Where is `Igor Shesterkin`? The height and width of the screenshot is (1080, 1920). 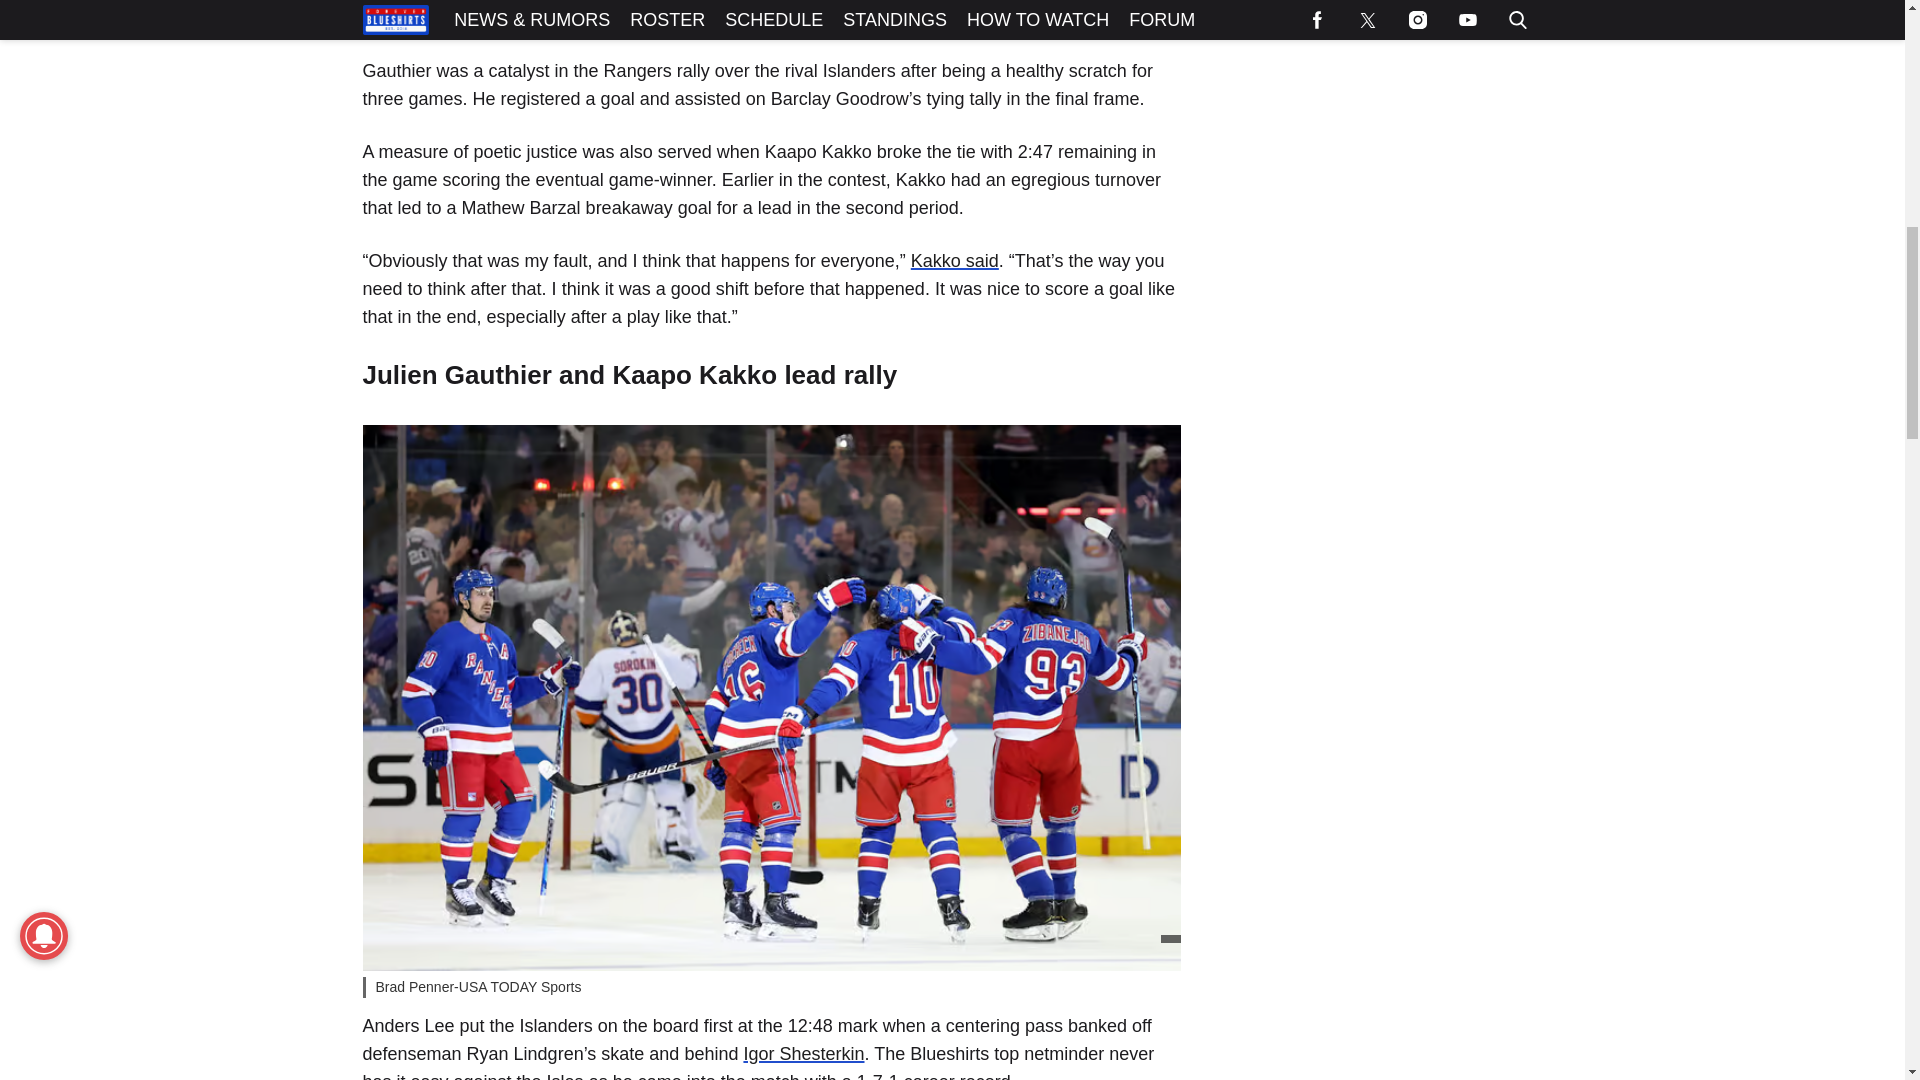
Igor Shesterkin is located at coordinates (804, 1054).